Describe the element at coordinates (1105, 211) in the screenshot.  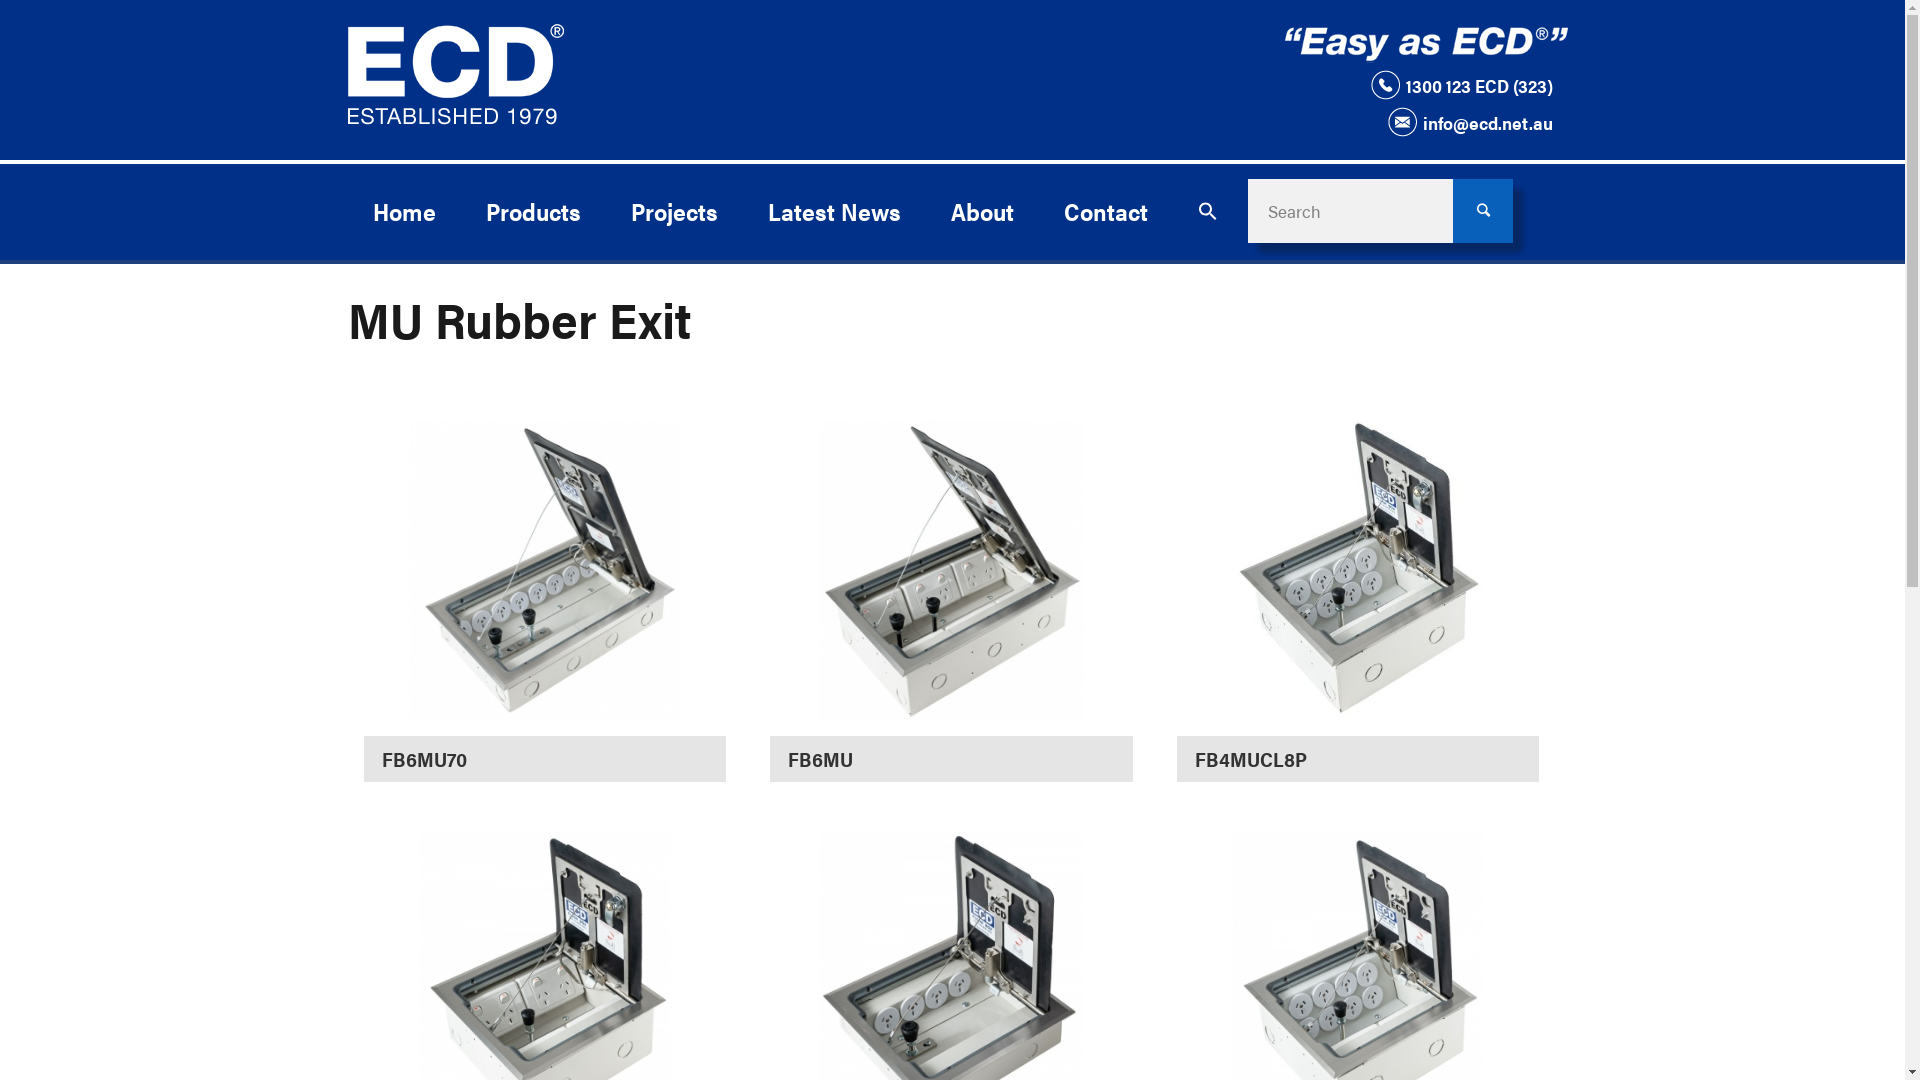
I see `Contact` at that location.